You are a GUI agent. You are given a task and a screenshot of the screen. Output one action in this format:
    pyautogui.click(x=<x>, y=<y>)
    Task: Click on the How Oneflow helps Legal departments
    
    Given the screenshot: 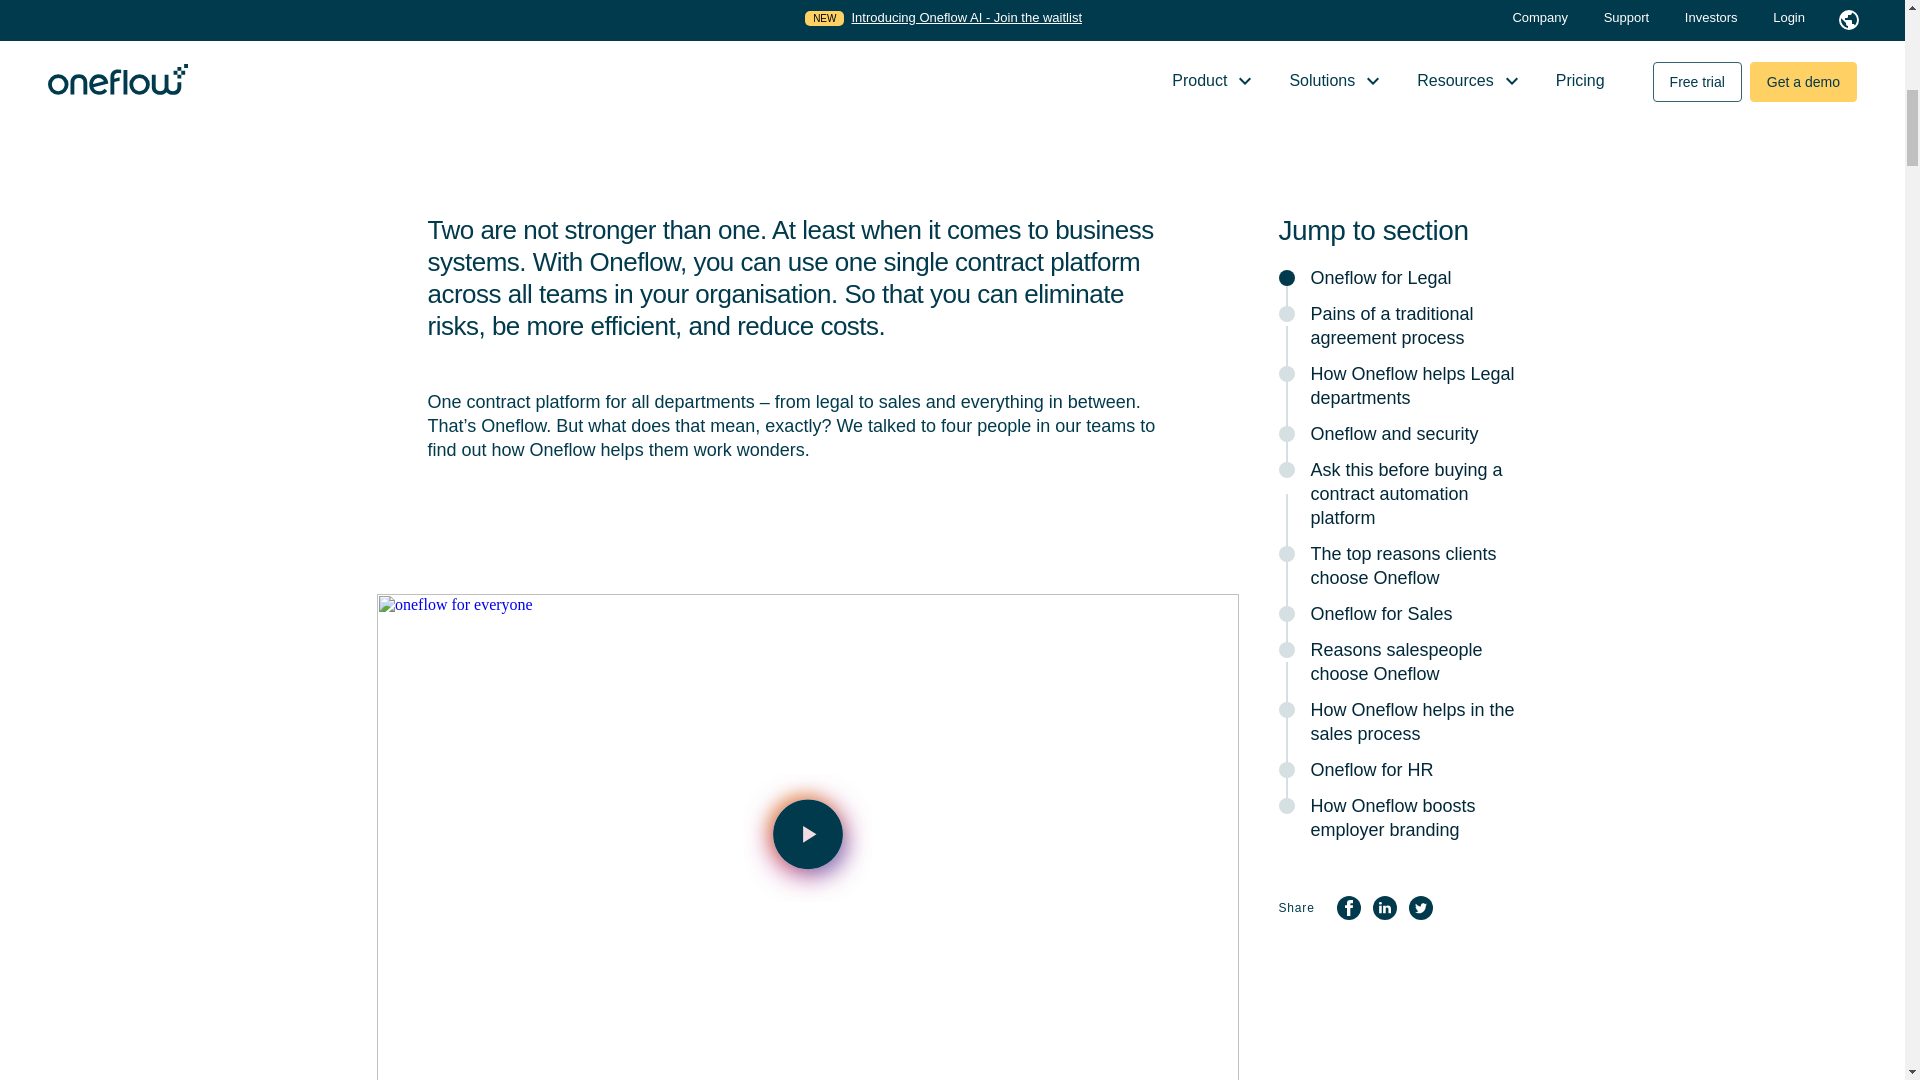 What is the action you would take?
    pyautogui.click(x=1403, y=386)
    